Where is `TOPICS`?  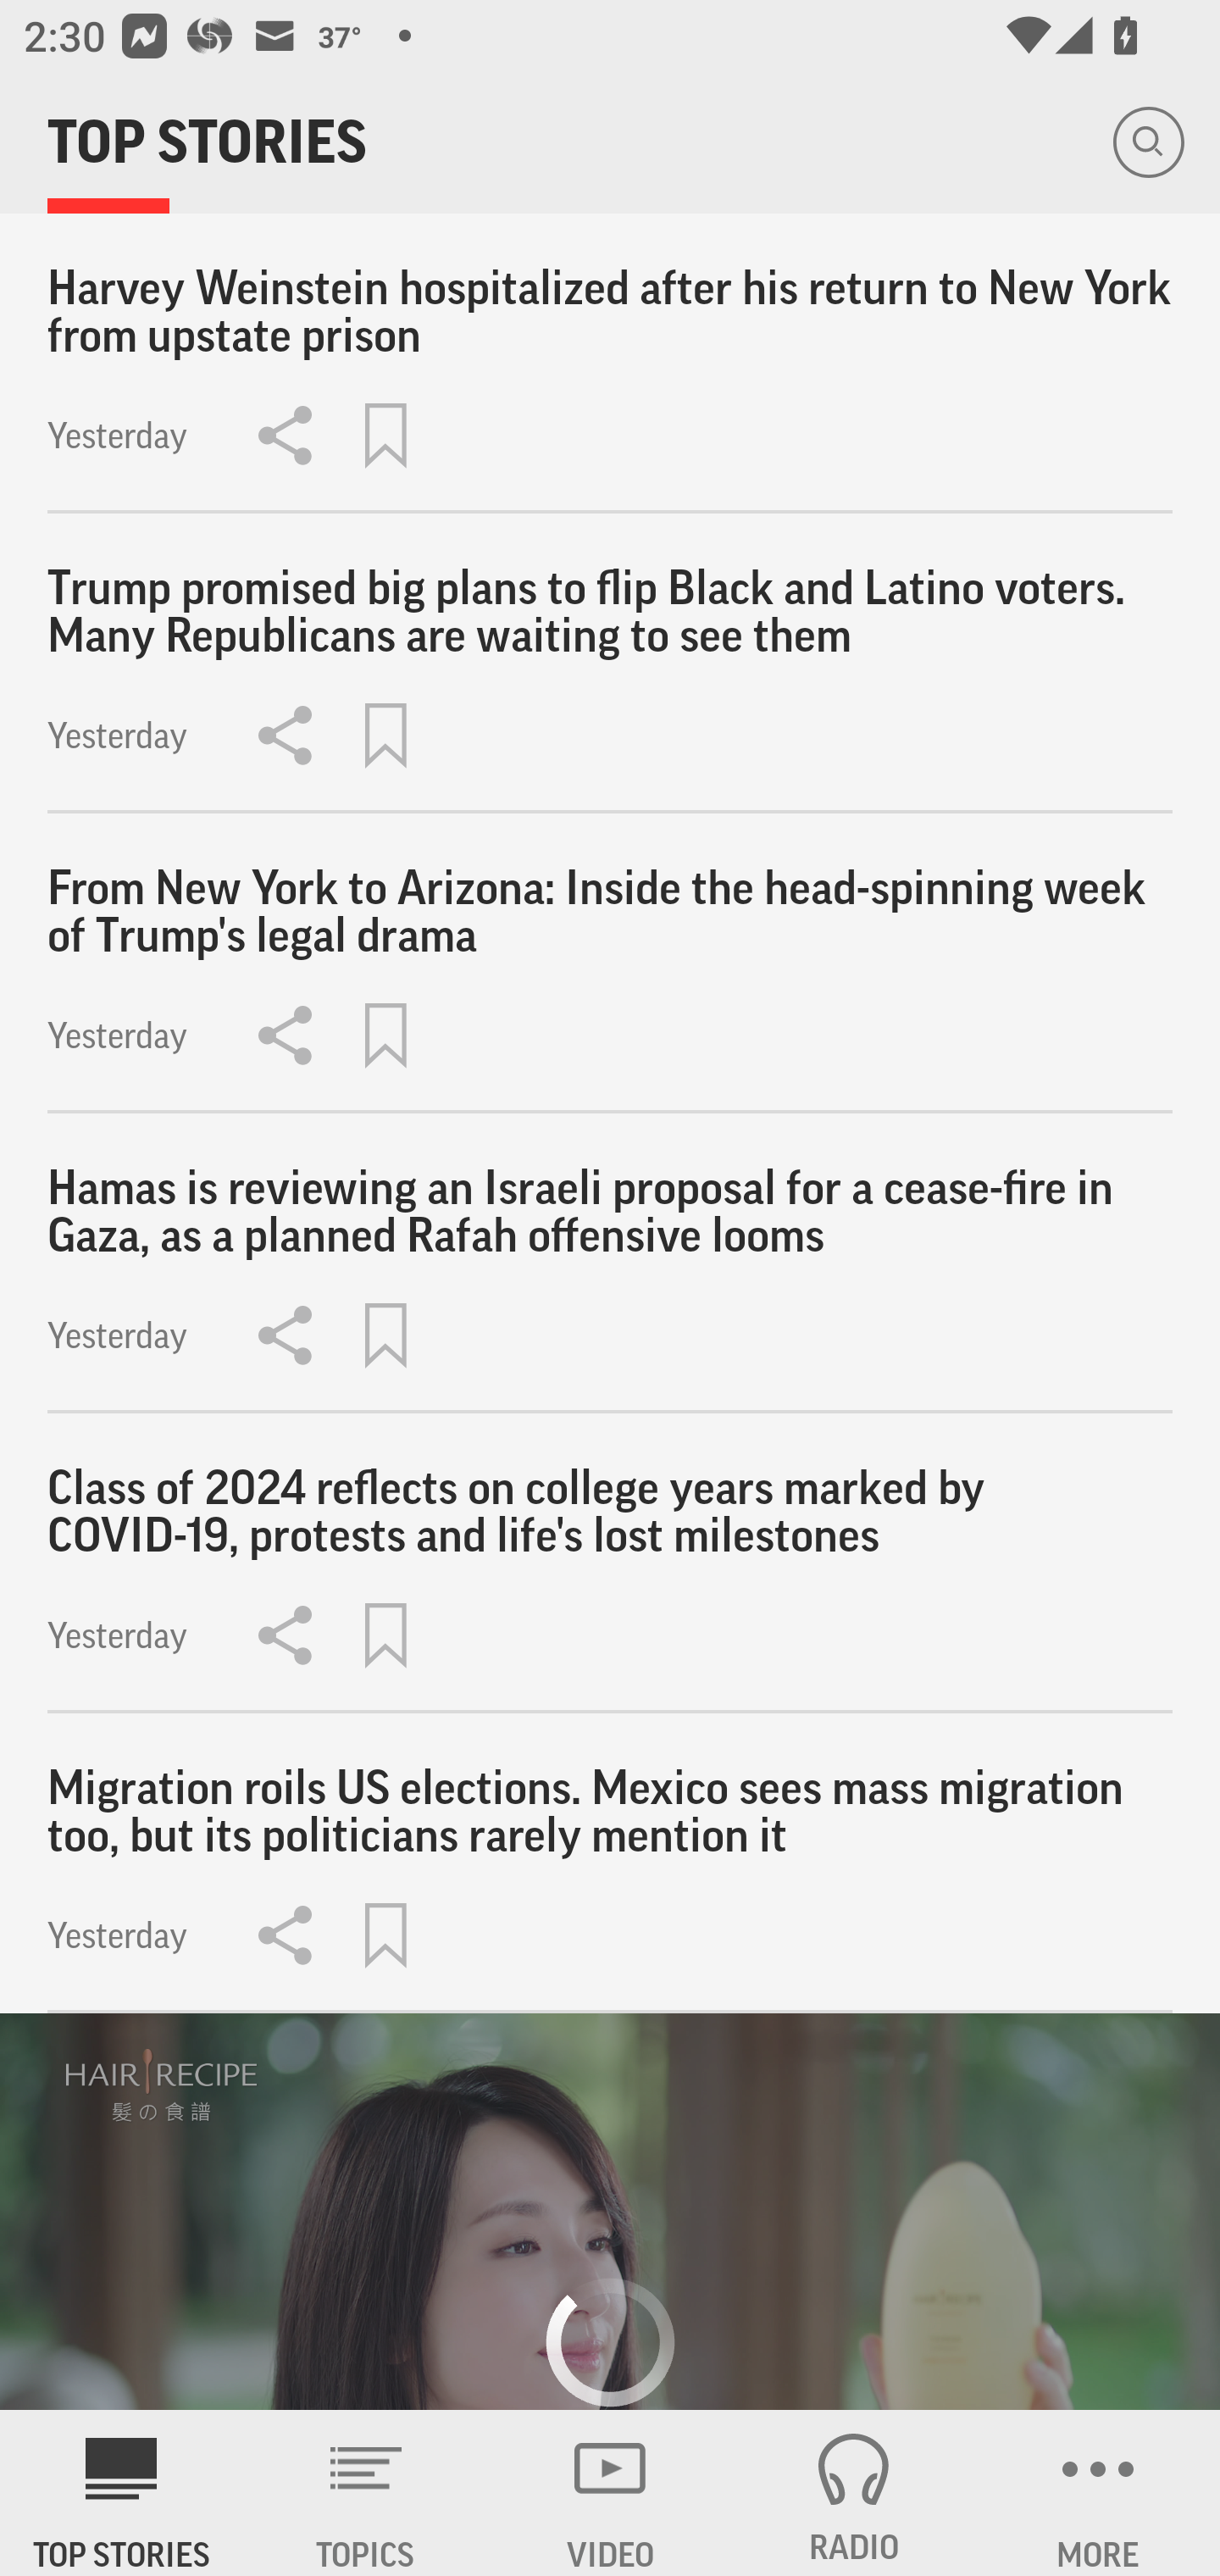 TOPICS is located at coordinates (366, 2493).